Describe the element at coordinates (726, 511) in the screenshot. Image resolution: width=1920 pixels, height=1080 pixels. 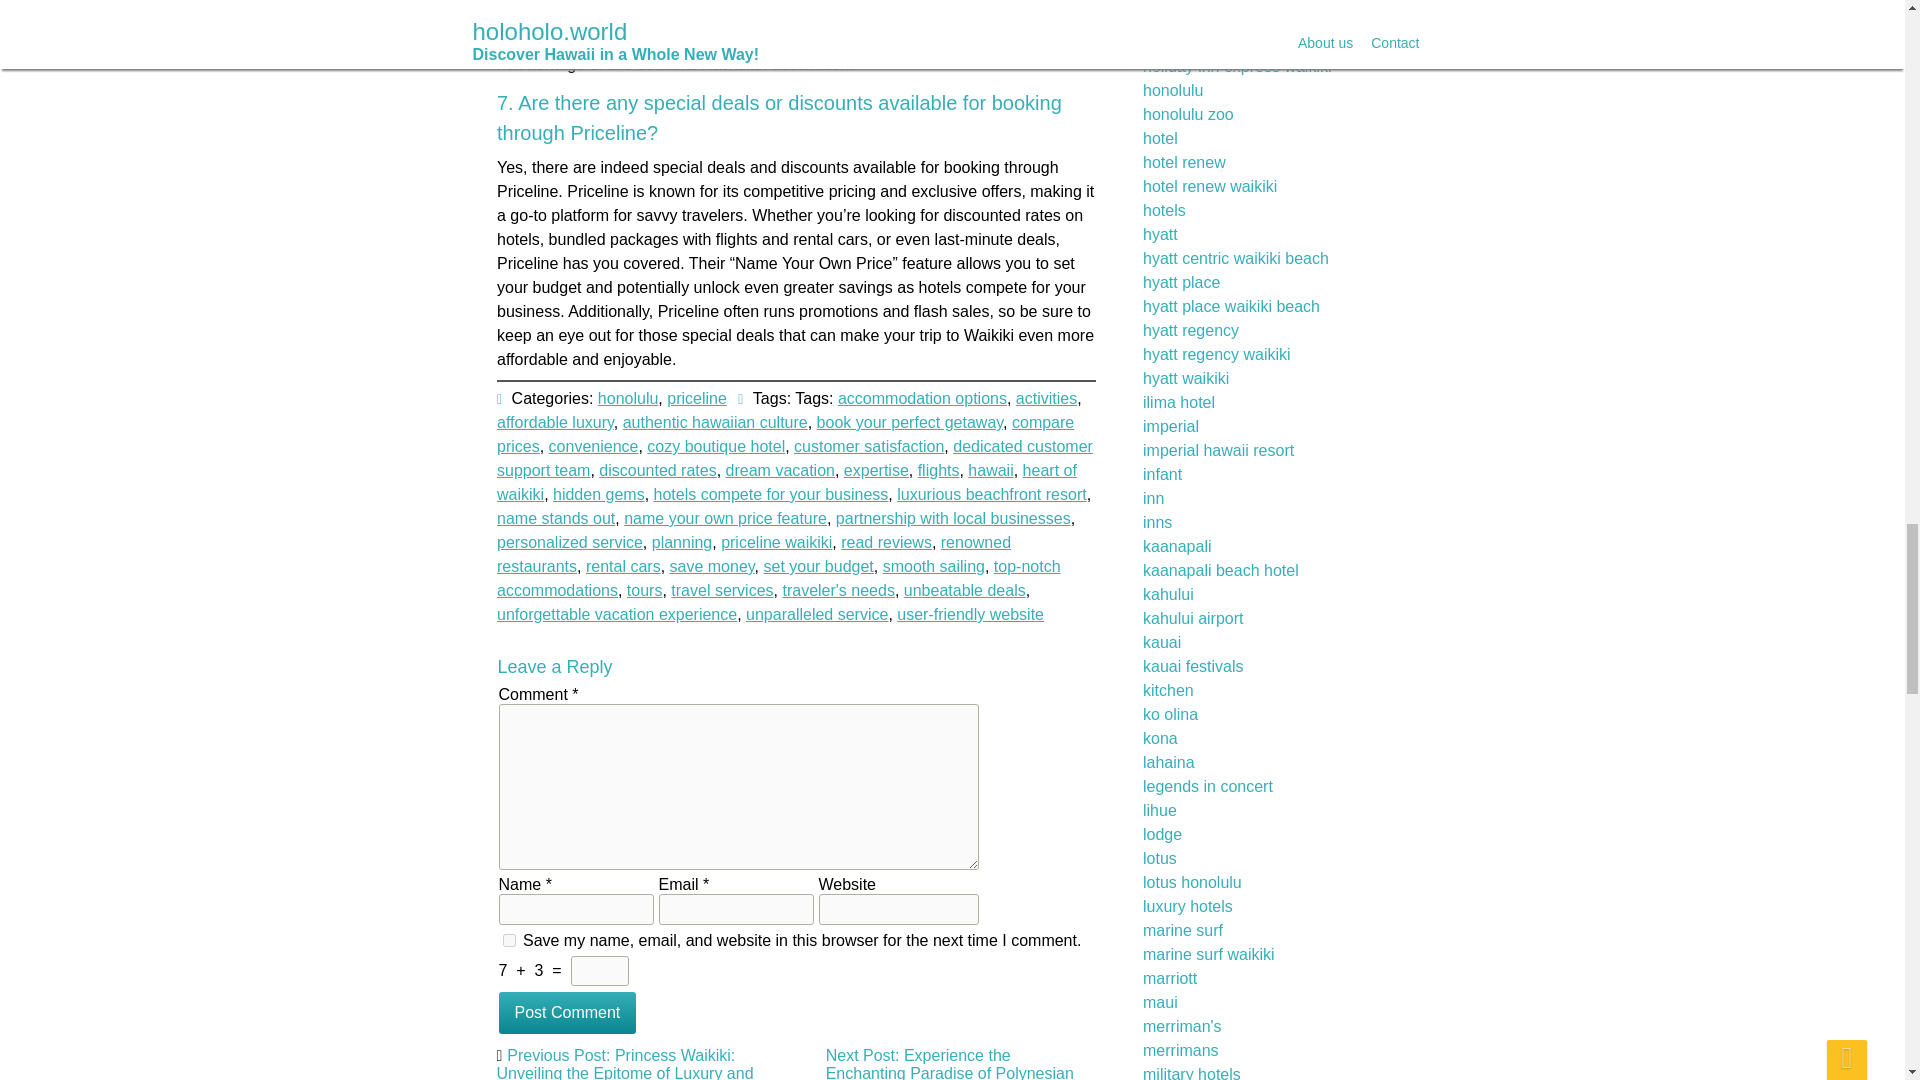
I see `name your own price feature` at that location.